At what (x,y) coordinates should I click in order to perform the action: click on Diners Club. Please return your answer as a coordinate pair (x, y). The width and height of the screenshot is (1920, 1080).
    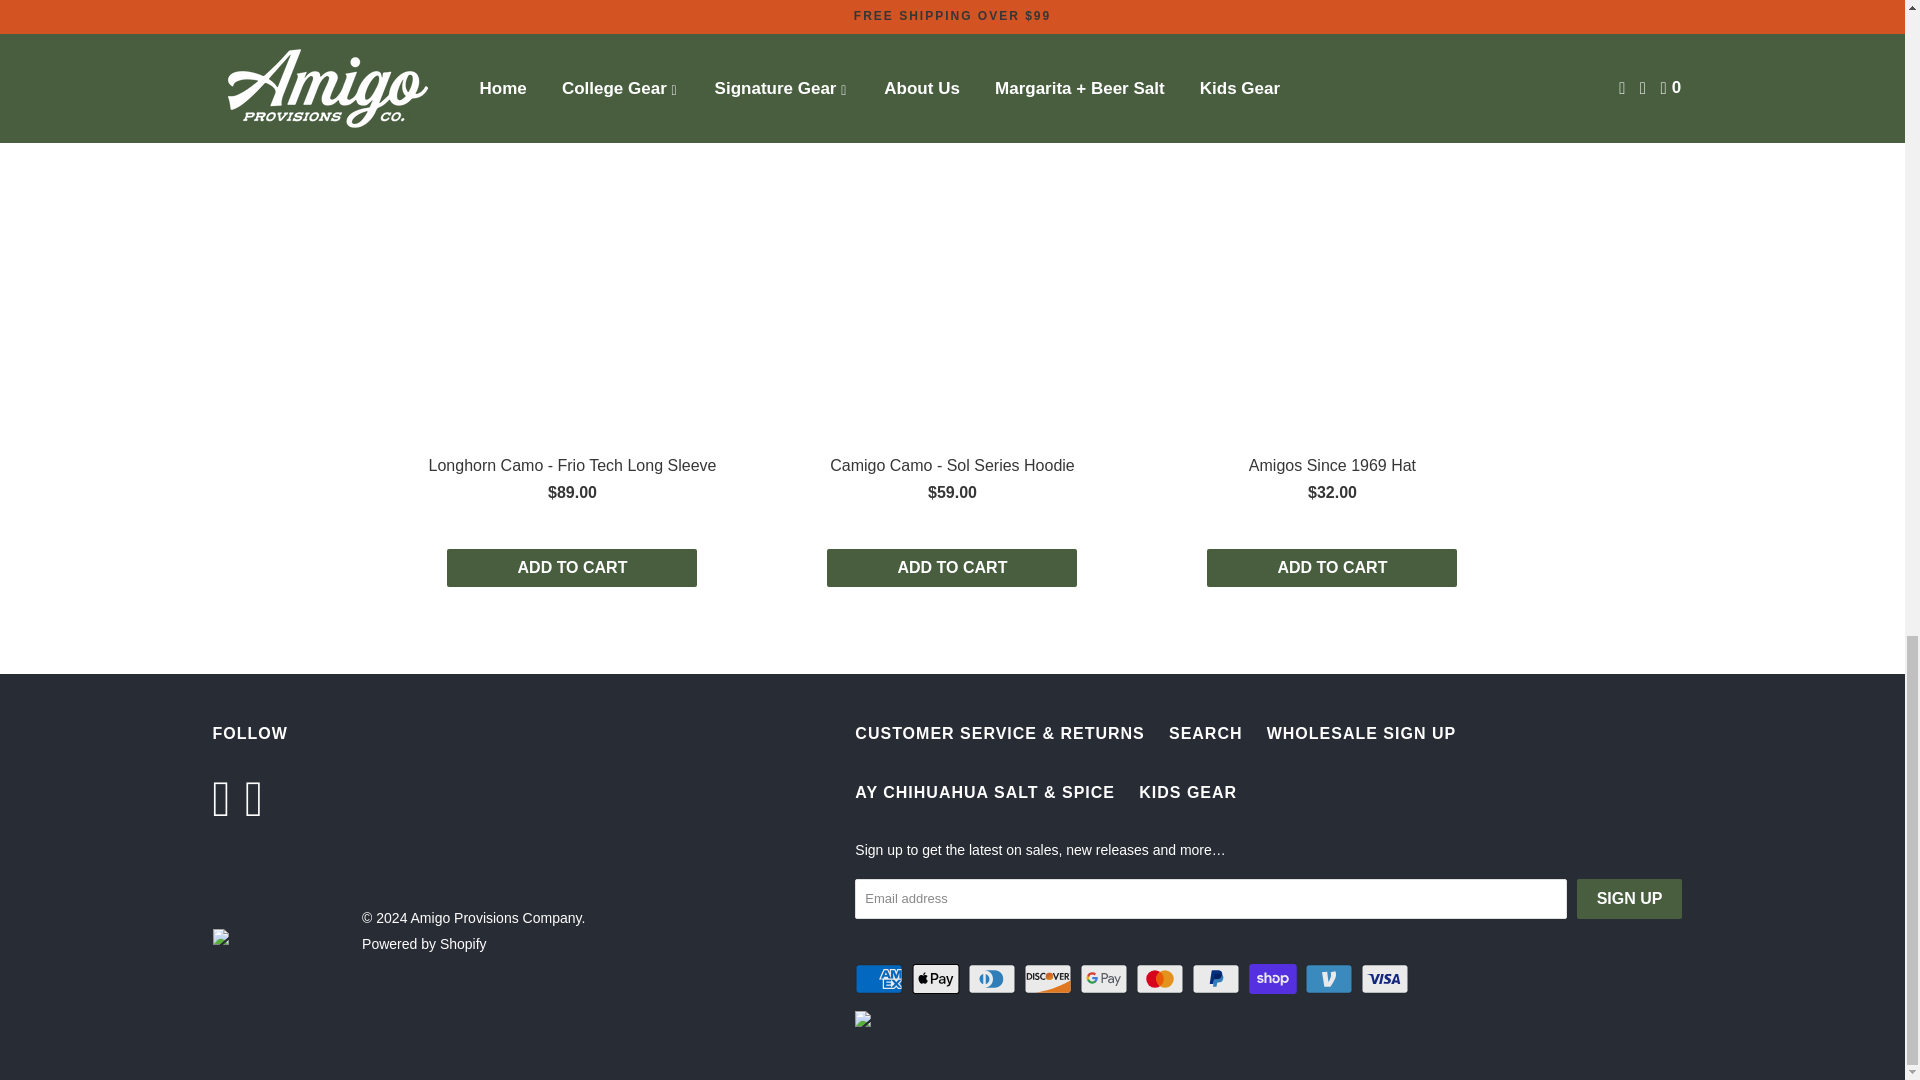
    Looking at the image, I should click on (993, 978).